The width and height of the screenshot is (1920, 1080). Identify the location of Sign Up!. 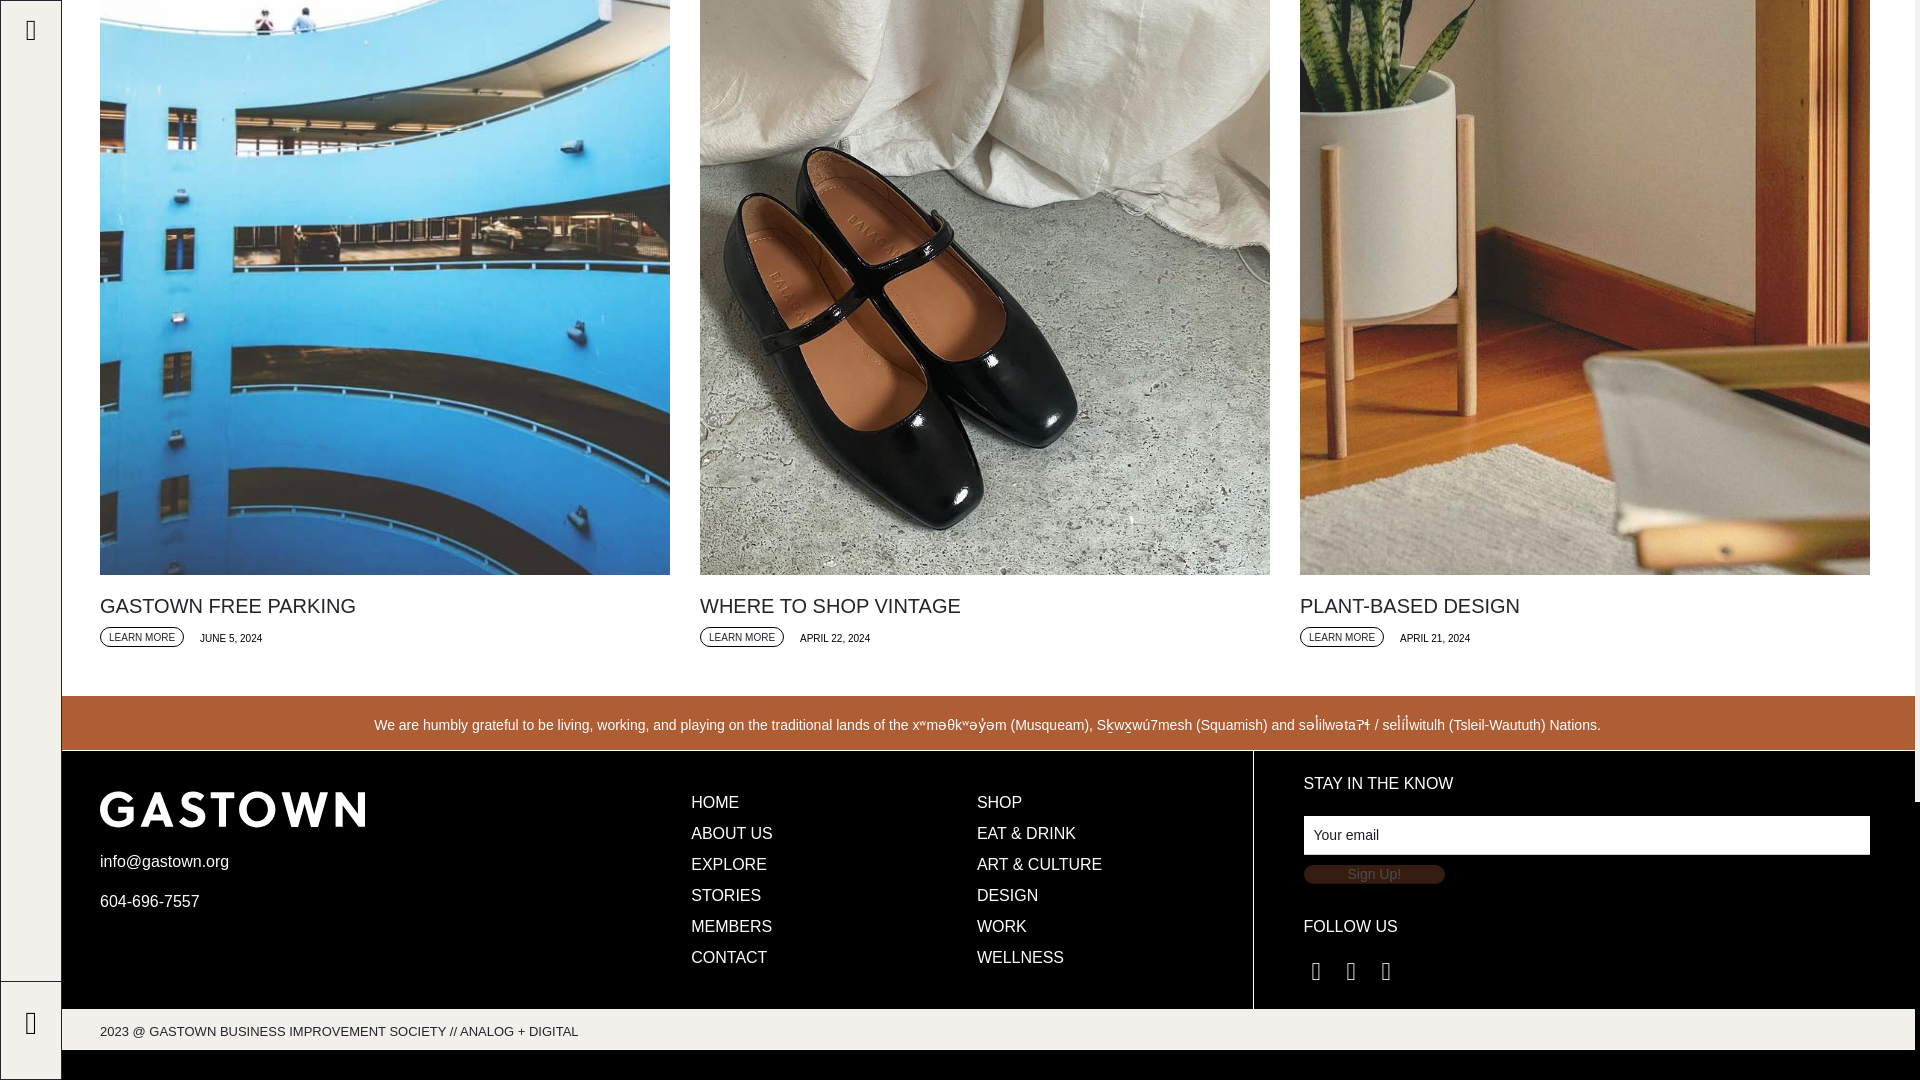
(1374, 874).